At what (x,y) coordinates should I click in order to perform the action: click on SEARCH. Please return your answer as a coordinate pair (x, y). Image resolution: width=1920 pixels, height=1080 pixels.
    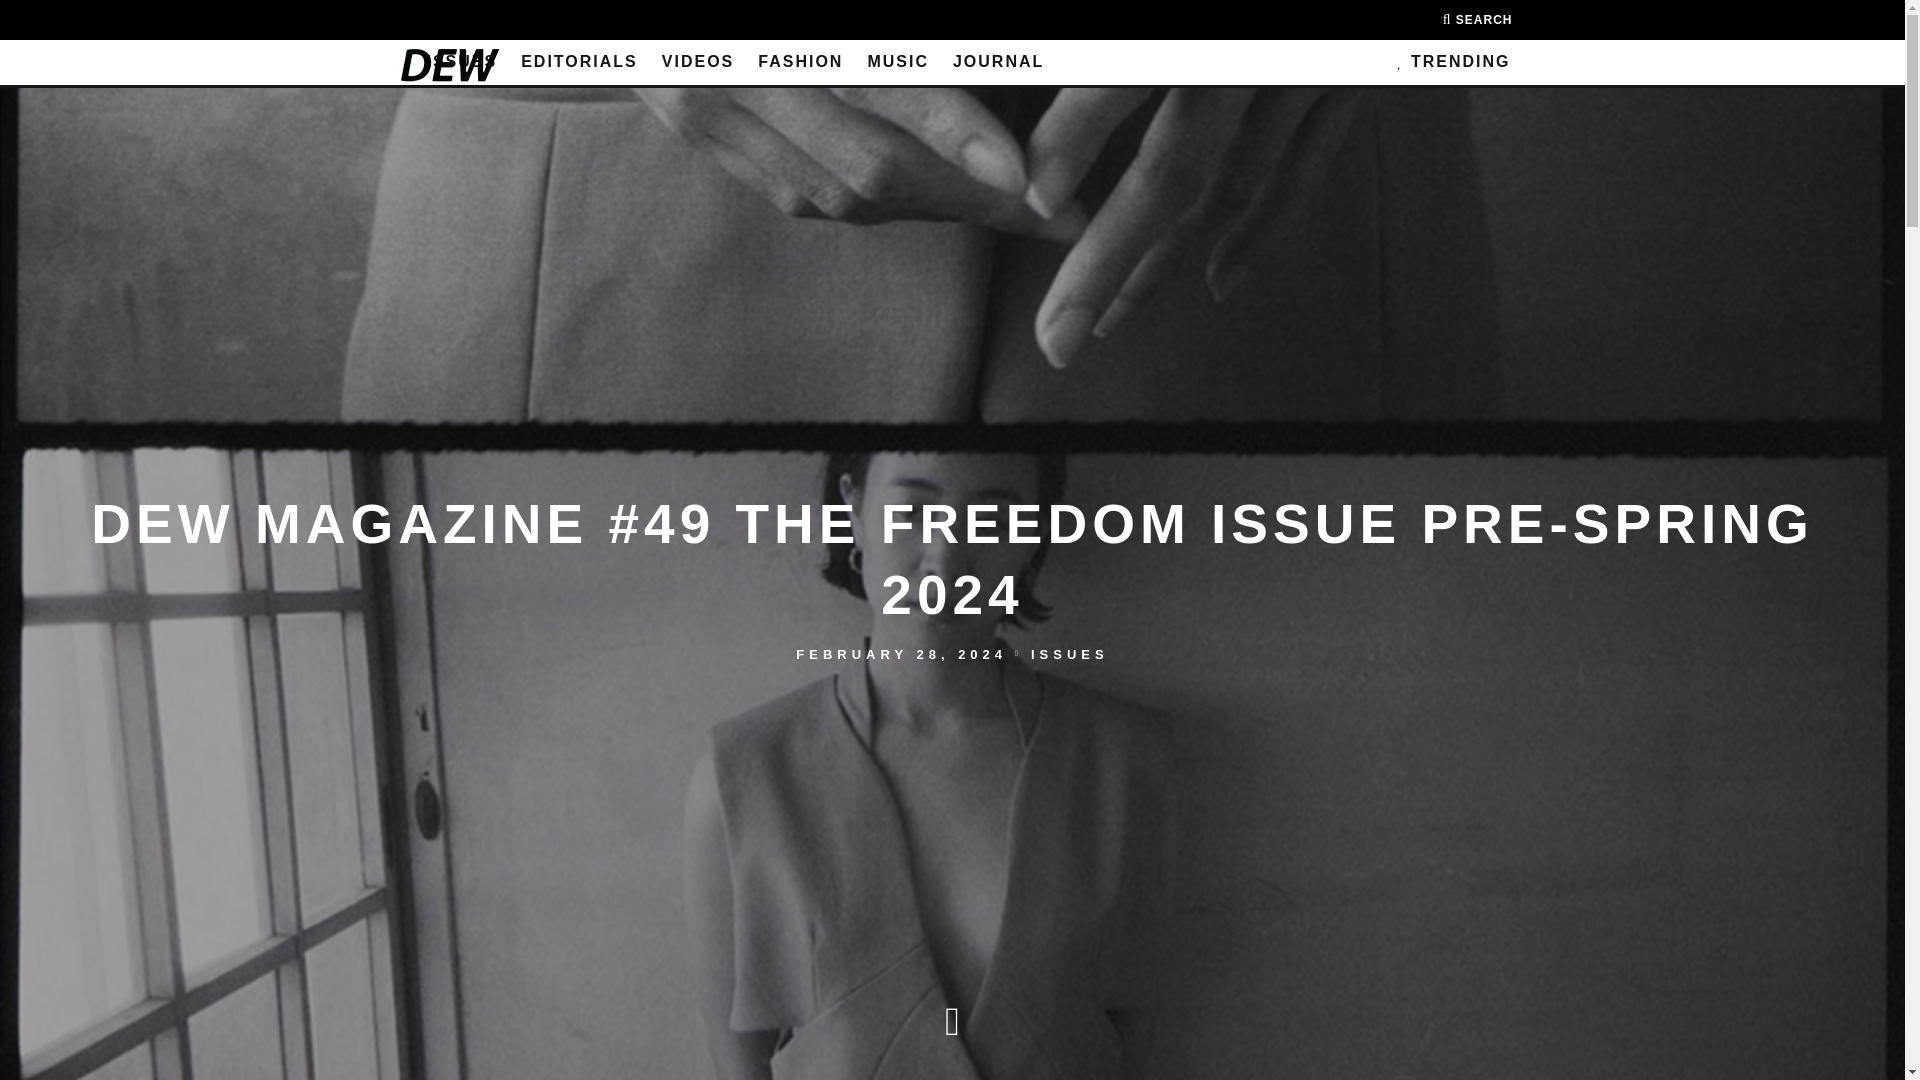
    Looking at the image, I should click on (1478, 20).